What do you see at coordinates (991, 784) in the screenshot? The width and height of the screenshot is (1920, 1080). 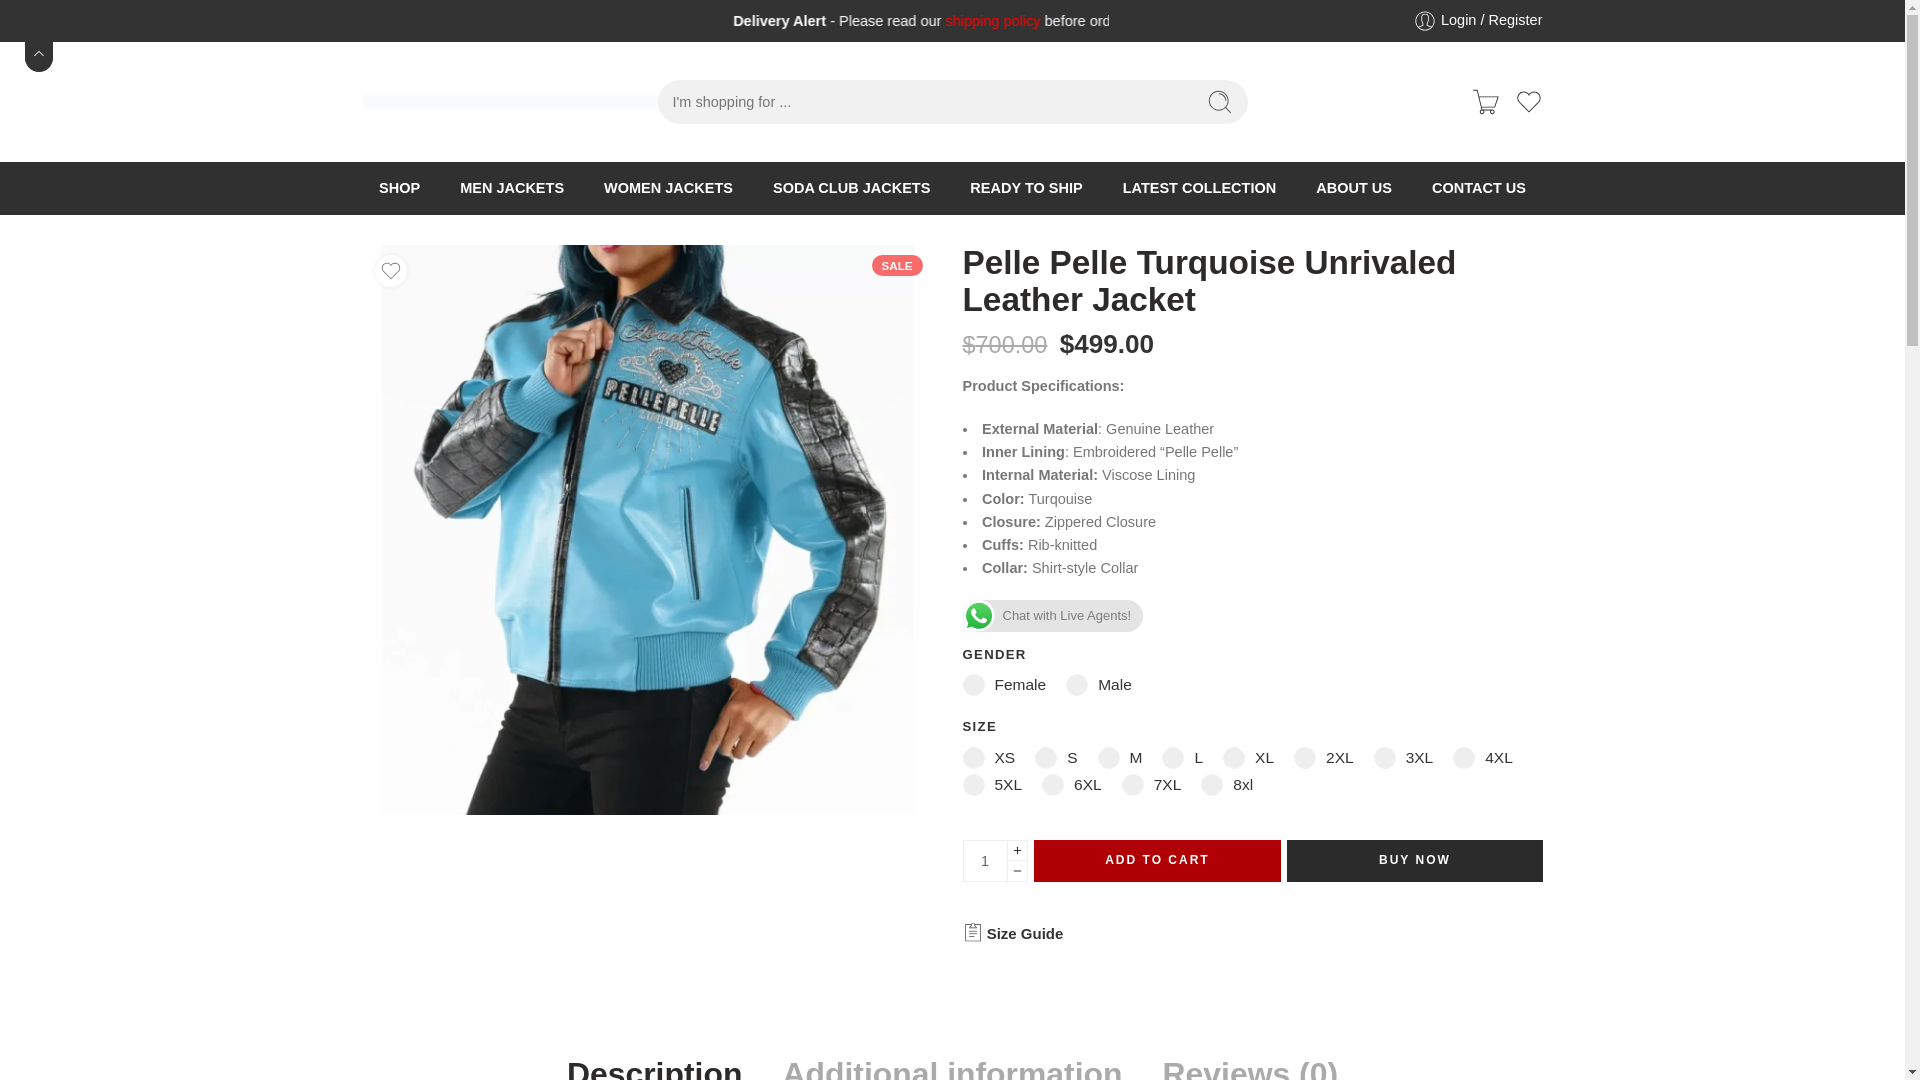 I see `5XL` at bounding box center [991, 784].